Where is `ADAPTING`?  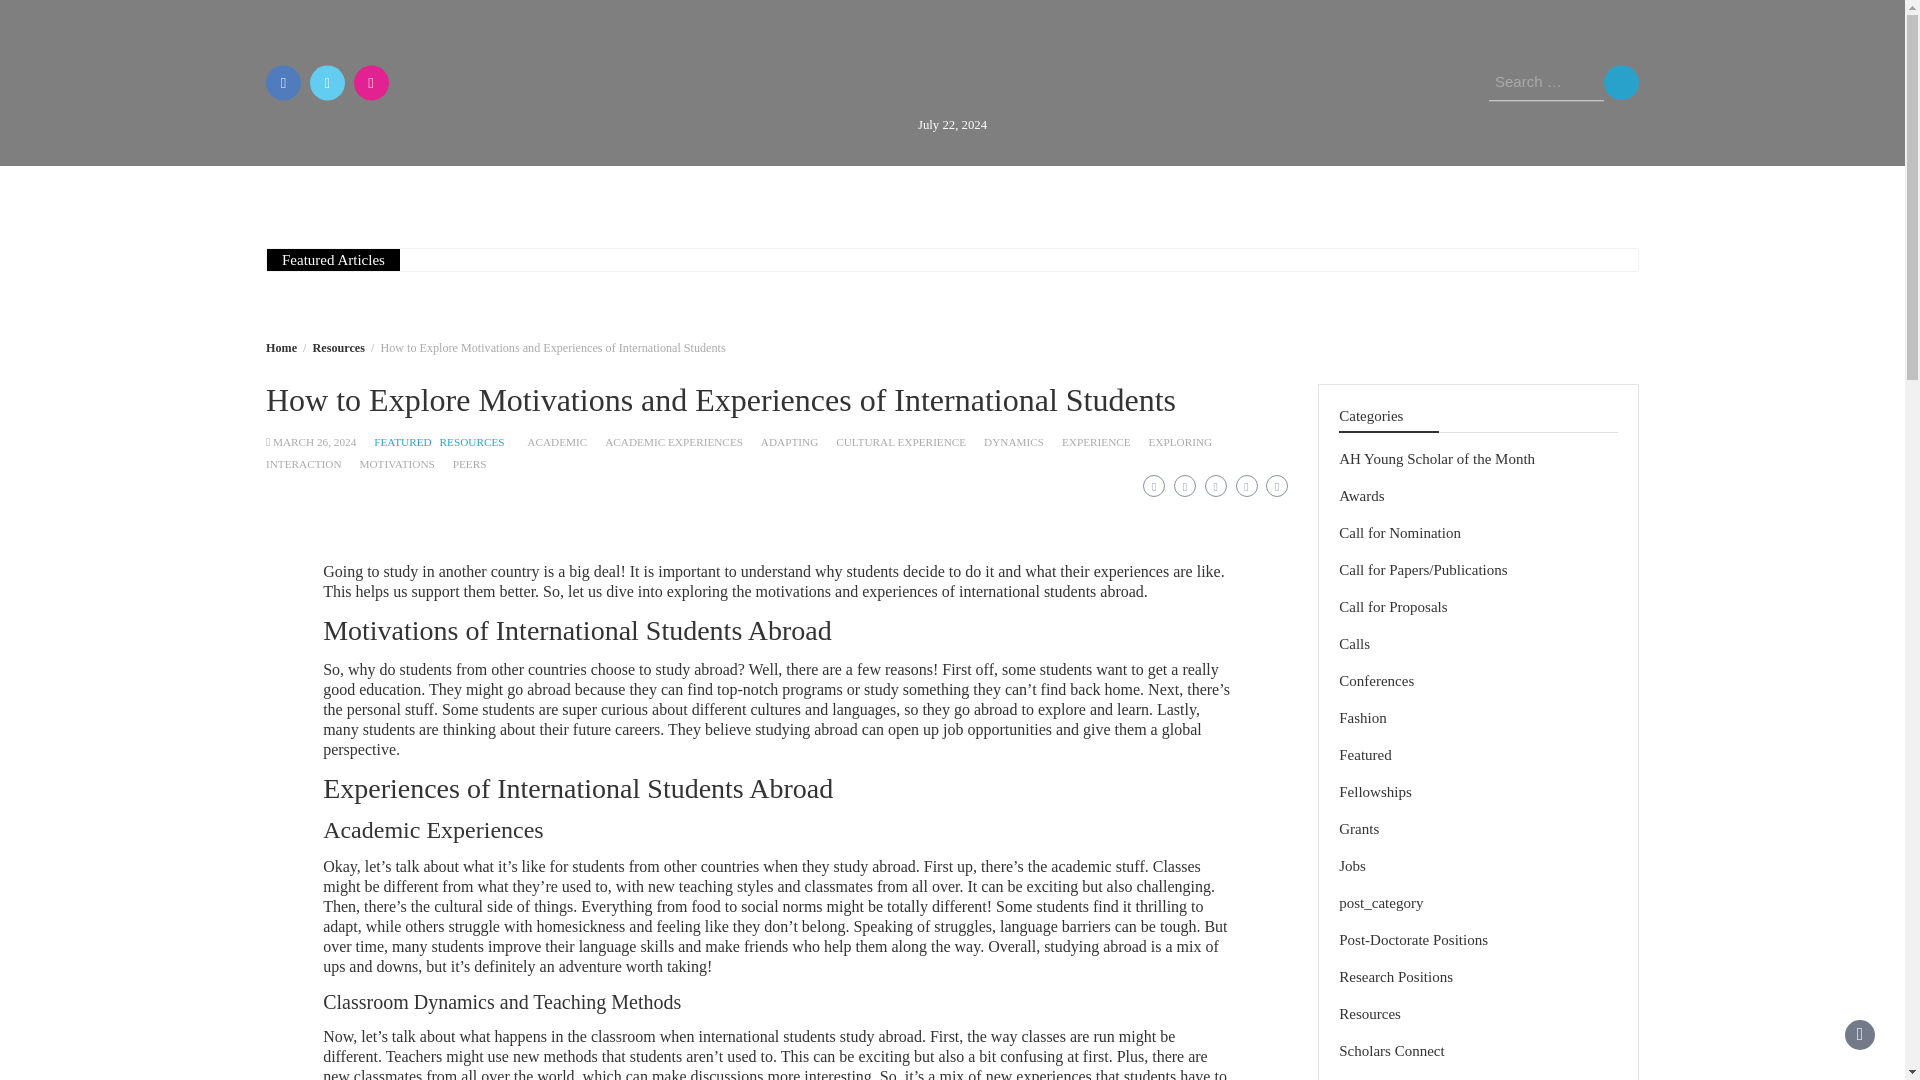
ADAPTING is located at coordinates (790, 442).